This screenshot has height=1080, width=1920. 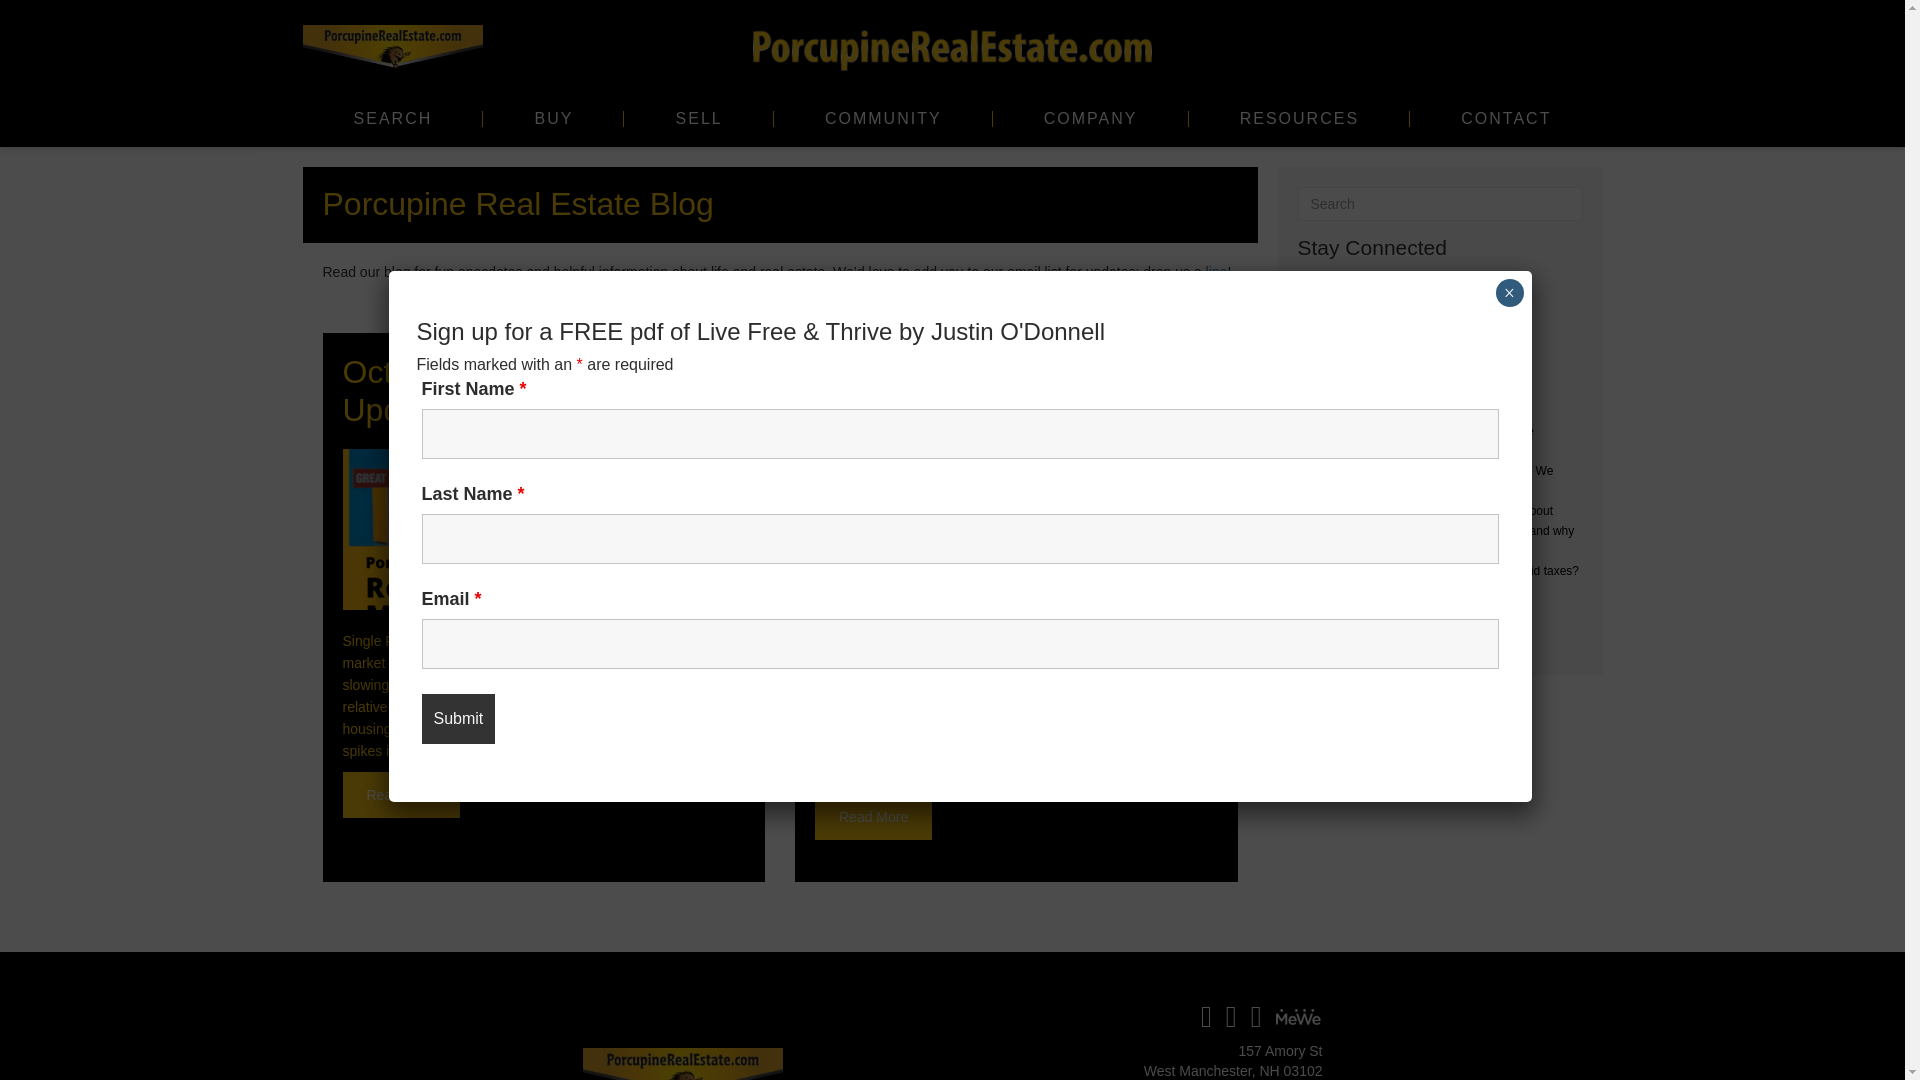 What do you see at coordinates (1090, 118) in the screenshot?
I see `COMPANY` at bounding box center [1090, 118].